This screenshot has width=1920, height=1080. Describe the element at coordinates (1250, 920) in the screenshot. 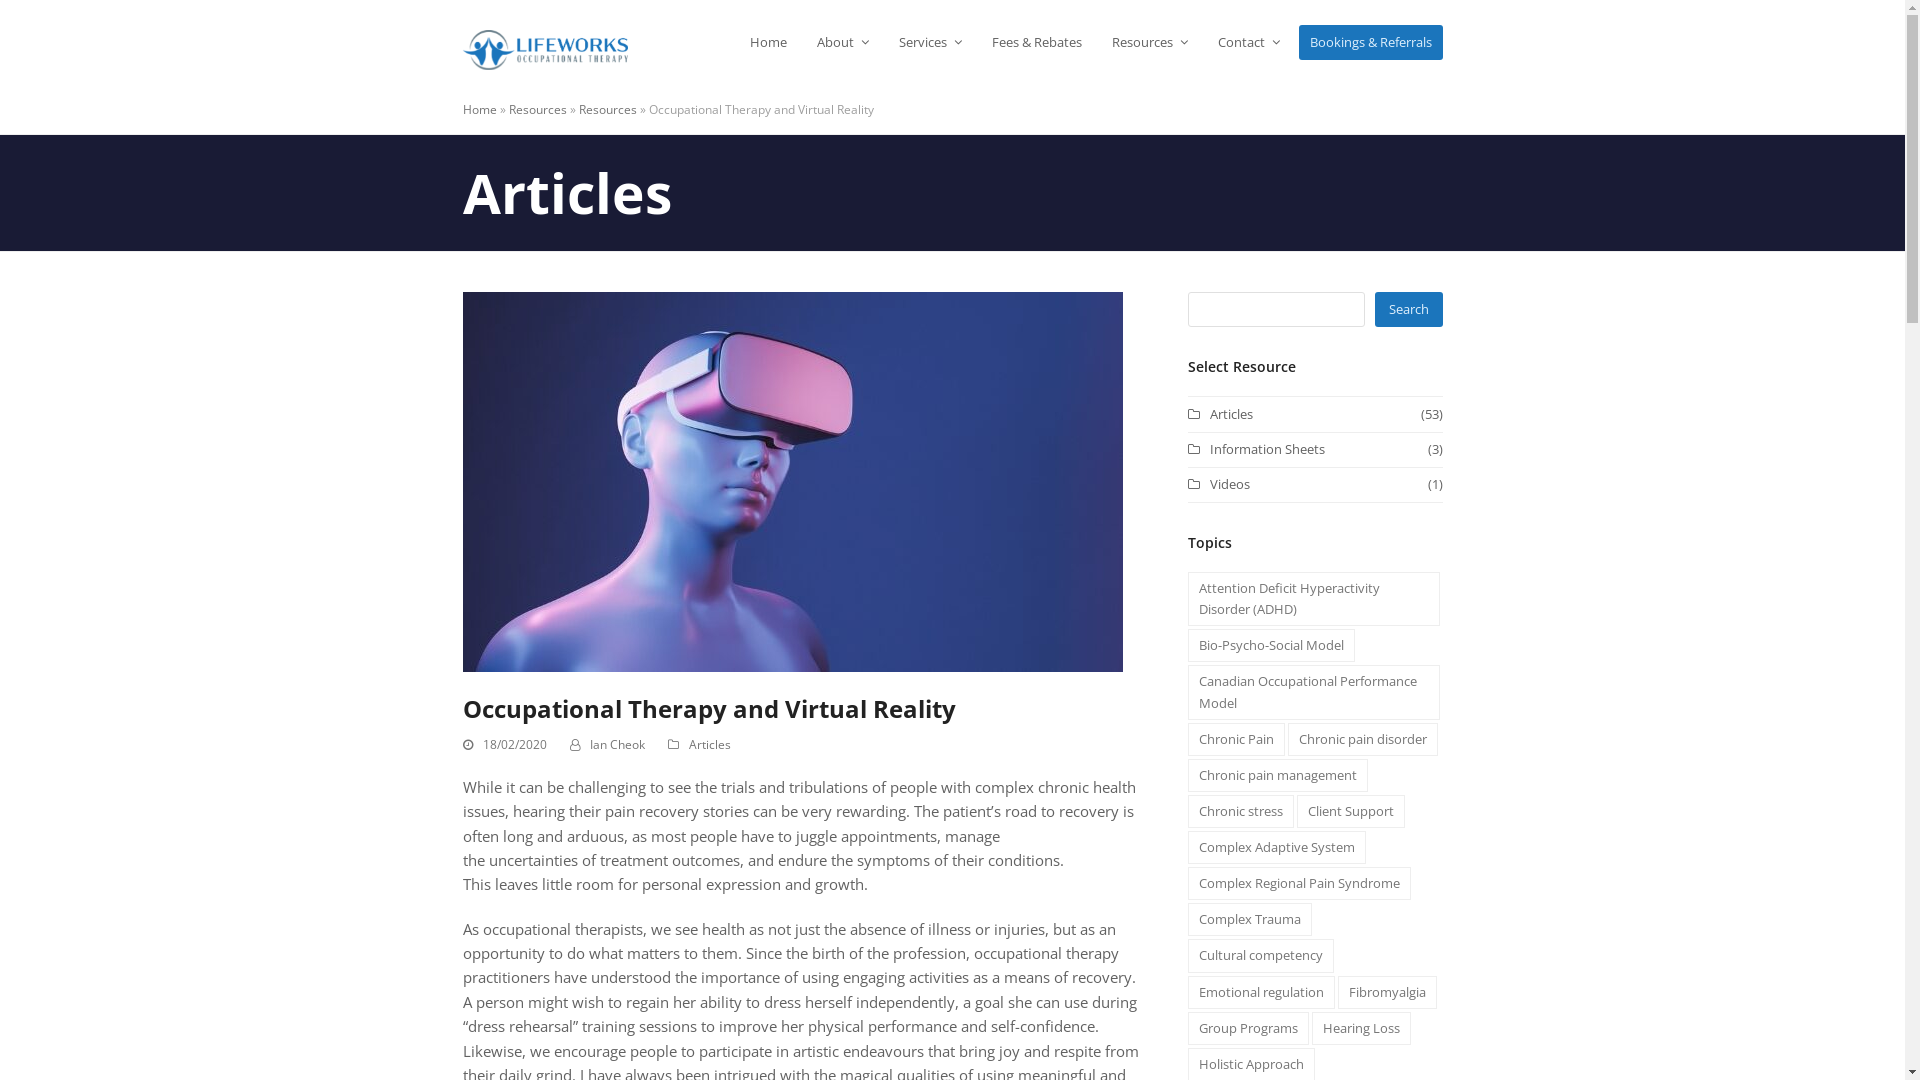

I see `Complex Trauma` at that location.